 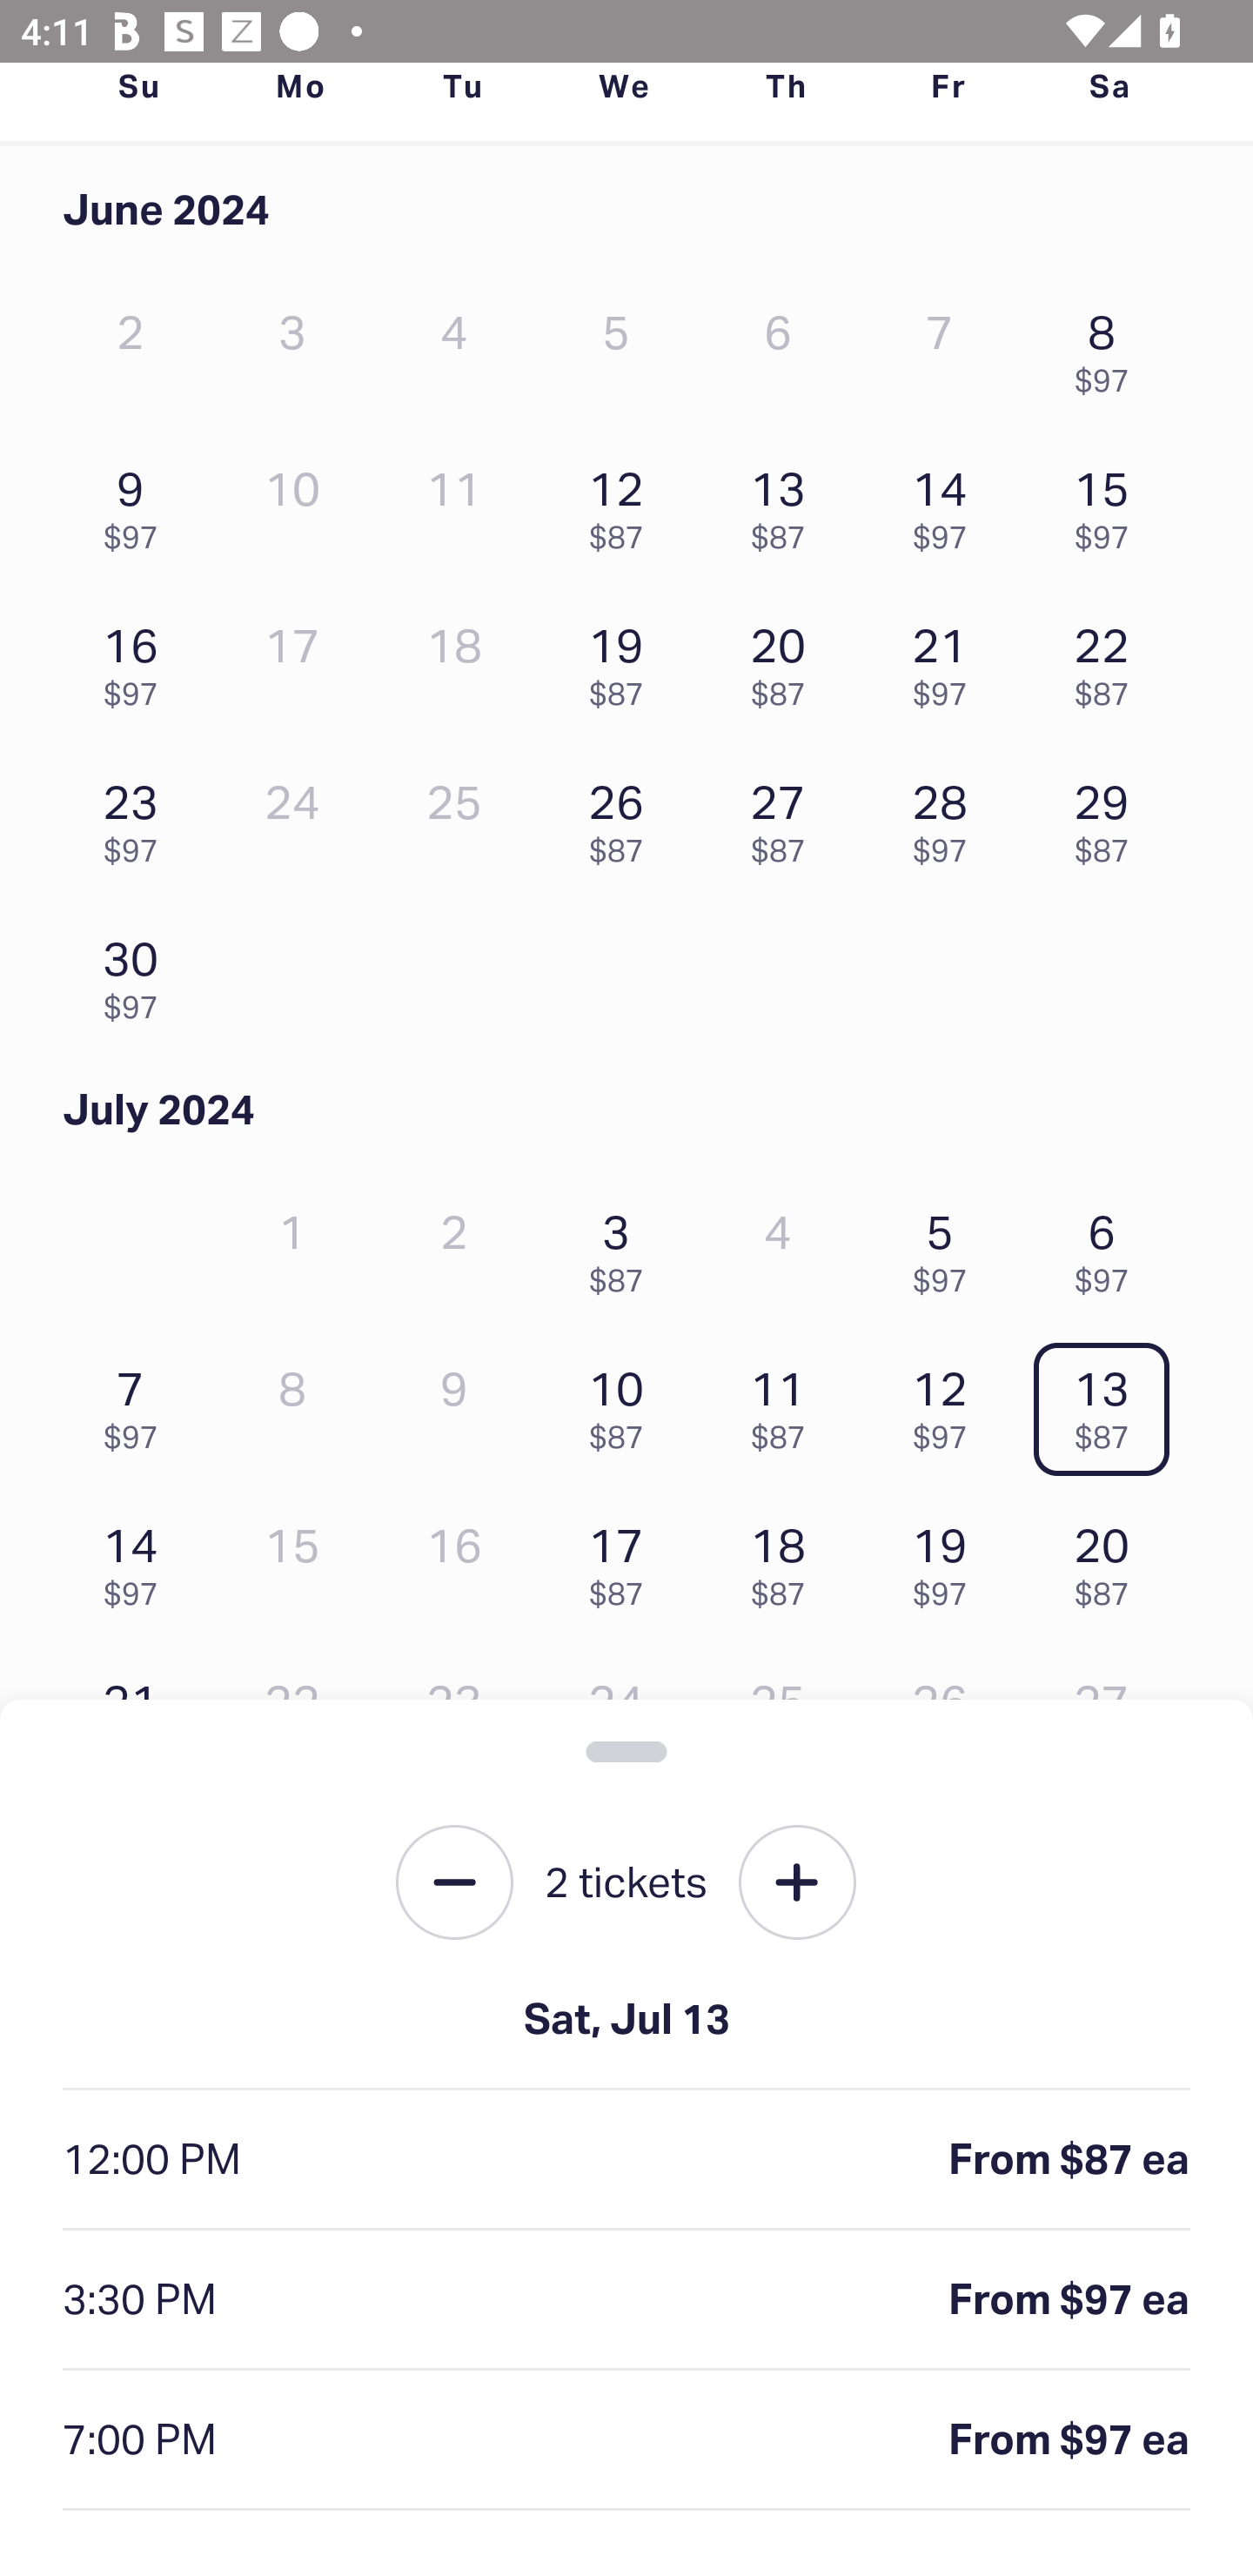 What do you see at coordinates (948, 1560) in the screenshot?
I see `19 $97` at bounding box center [948, 1560].